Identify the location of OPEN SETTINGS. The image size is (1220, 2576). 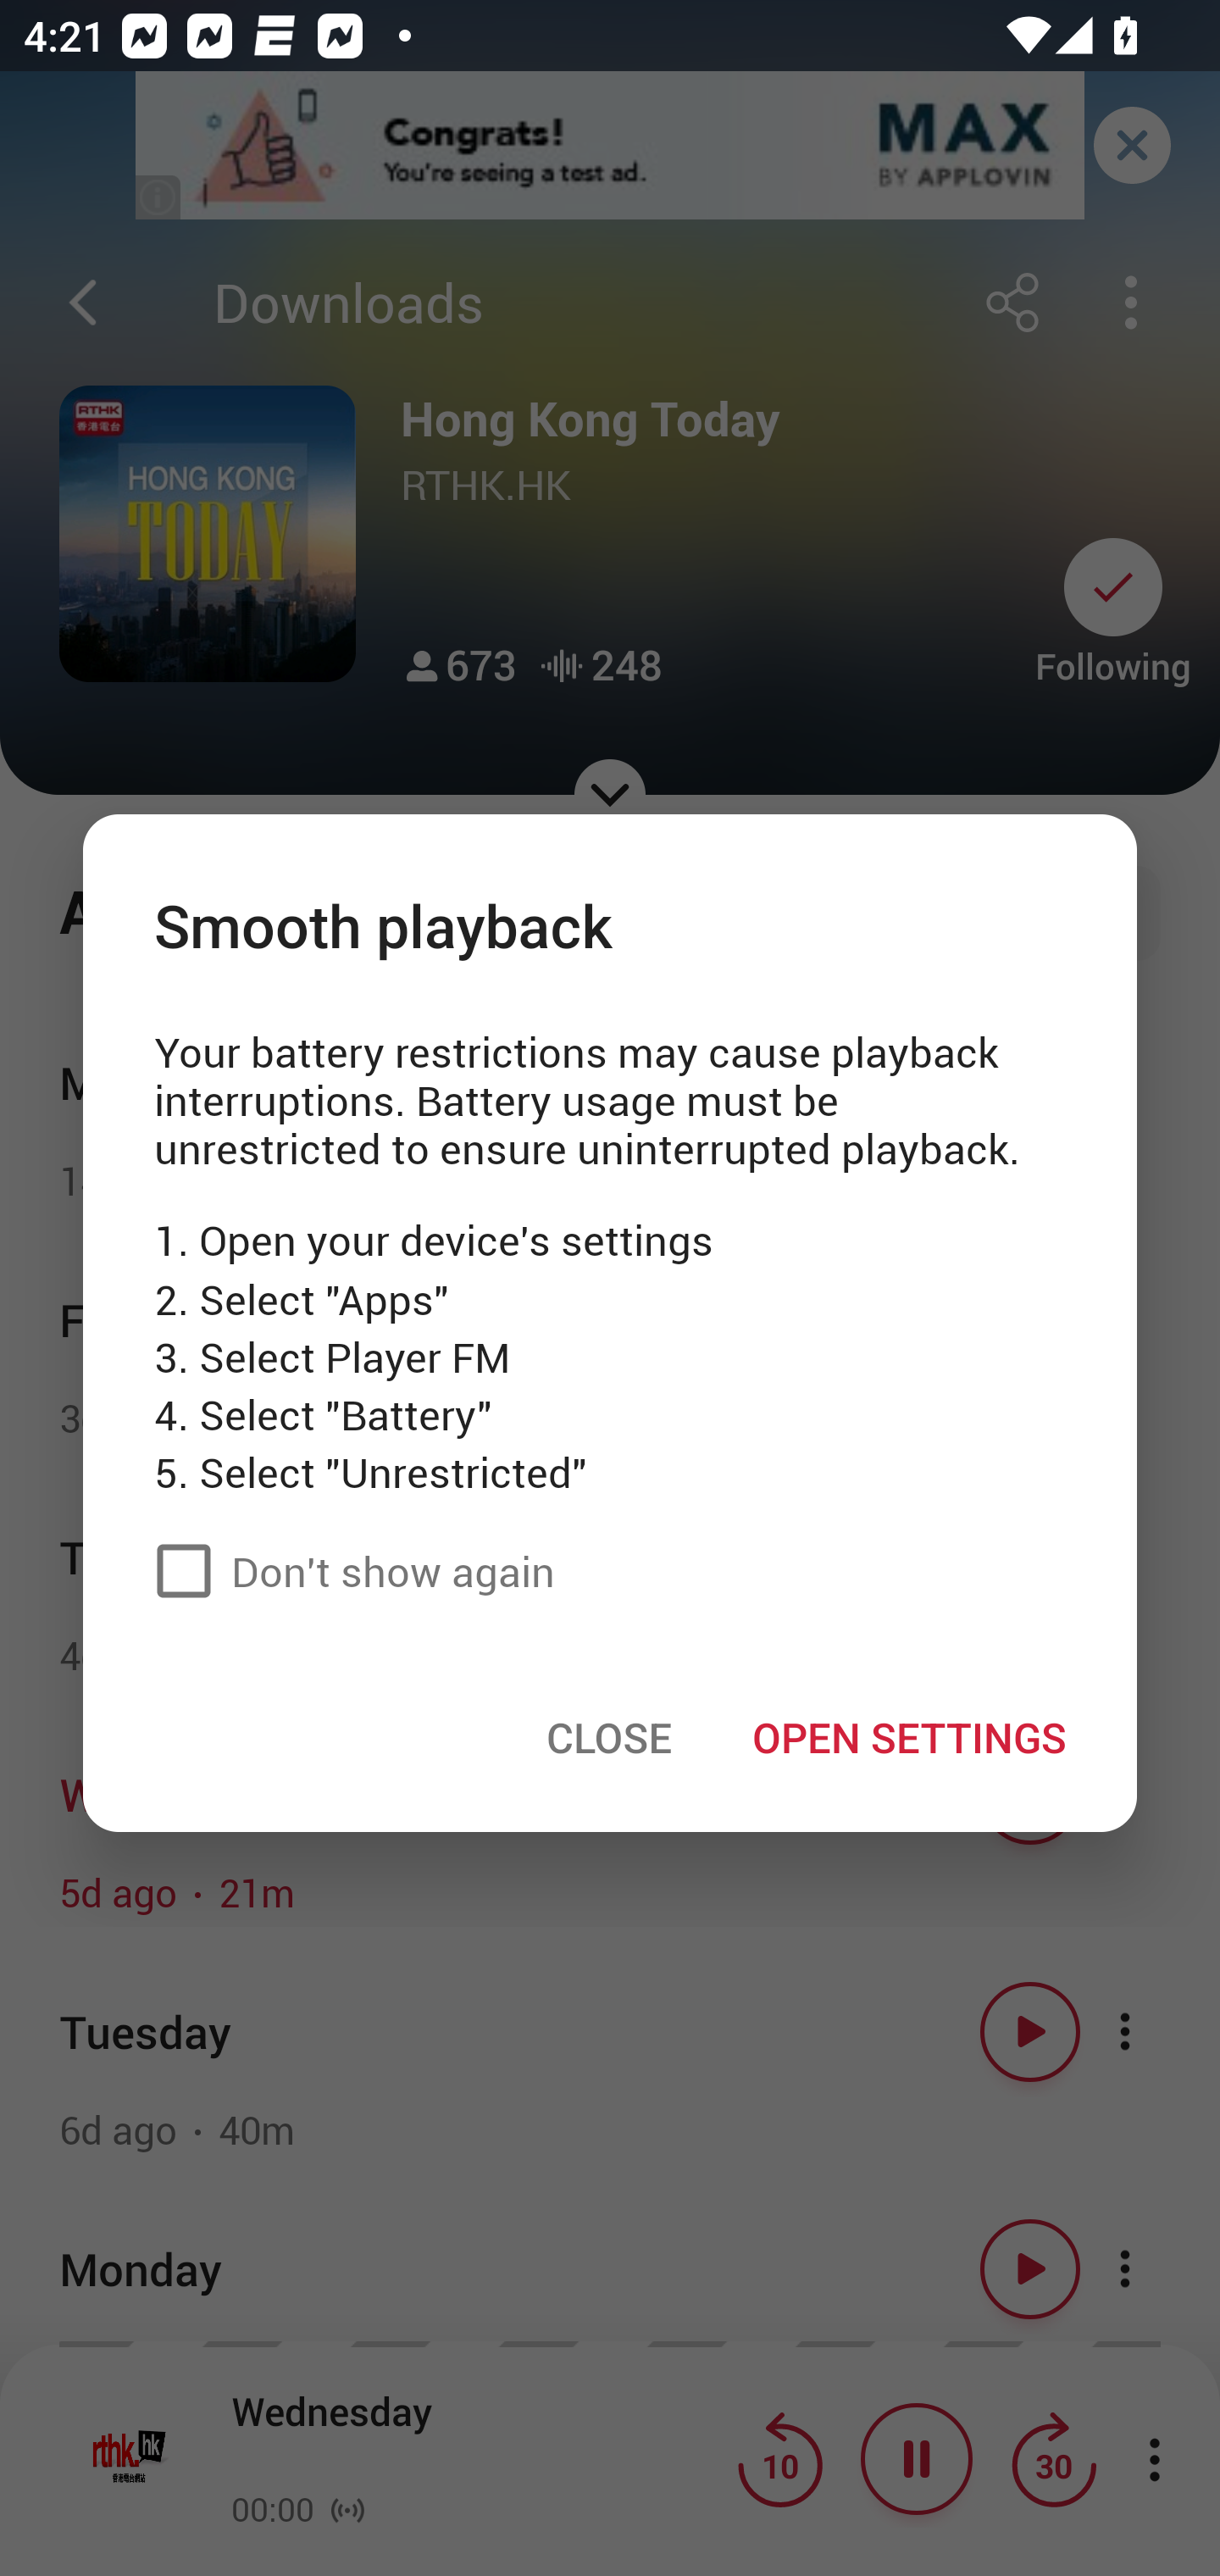
(908, 1737).